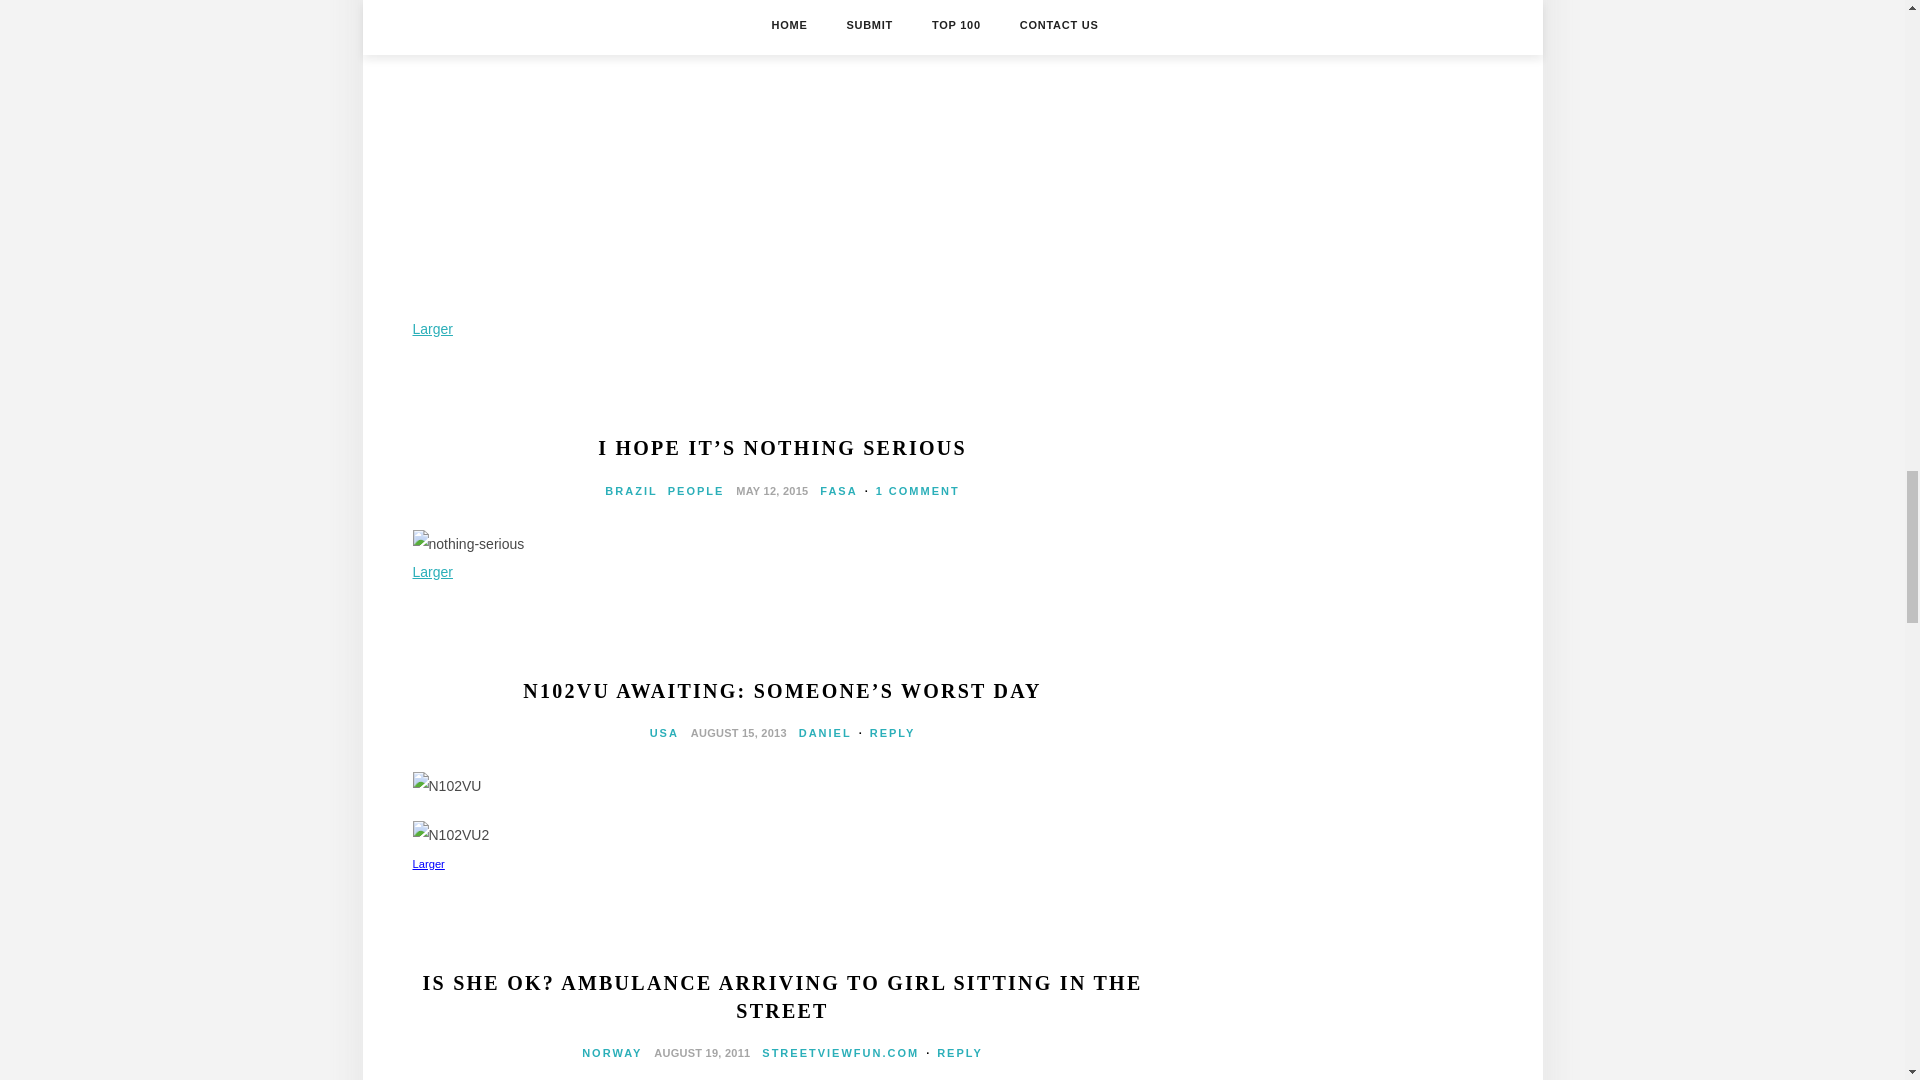 The height and width of the screenshot is (1080, 1920). I want to click on Posts by Daniel, so click(825, 732).